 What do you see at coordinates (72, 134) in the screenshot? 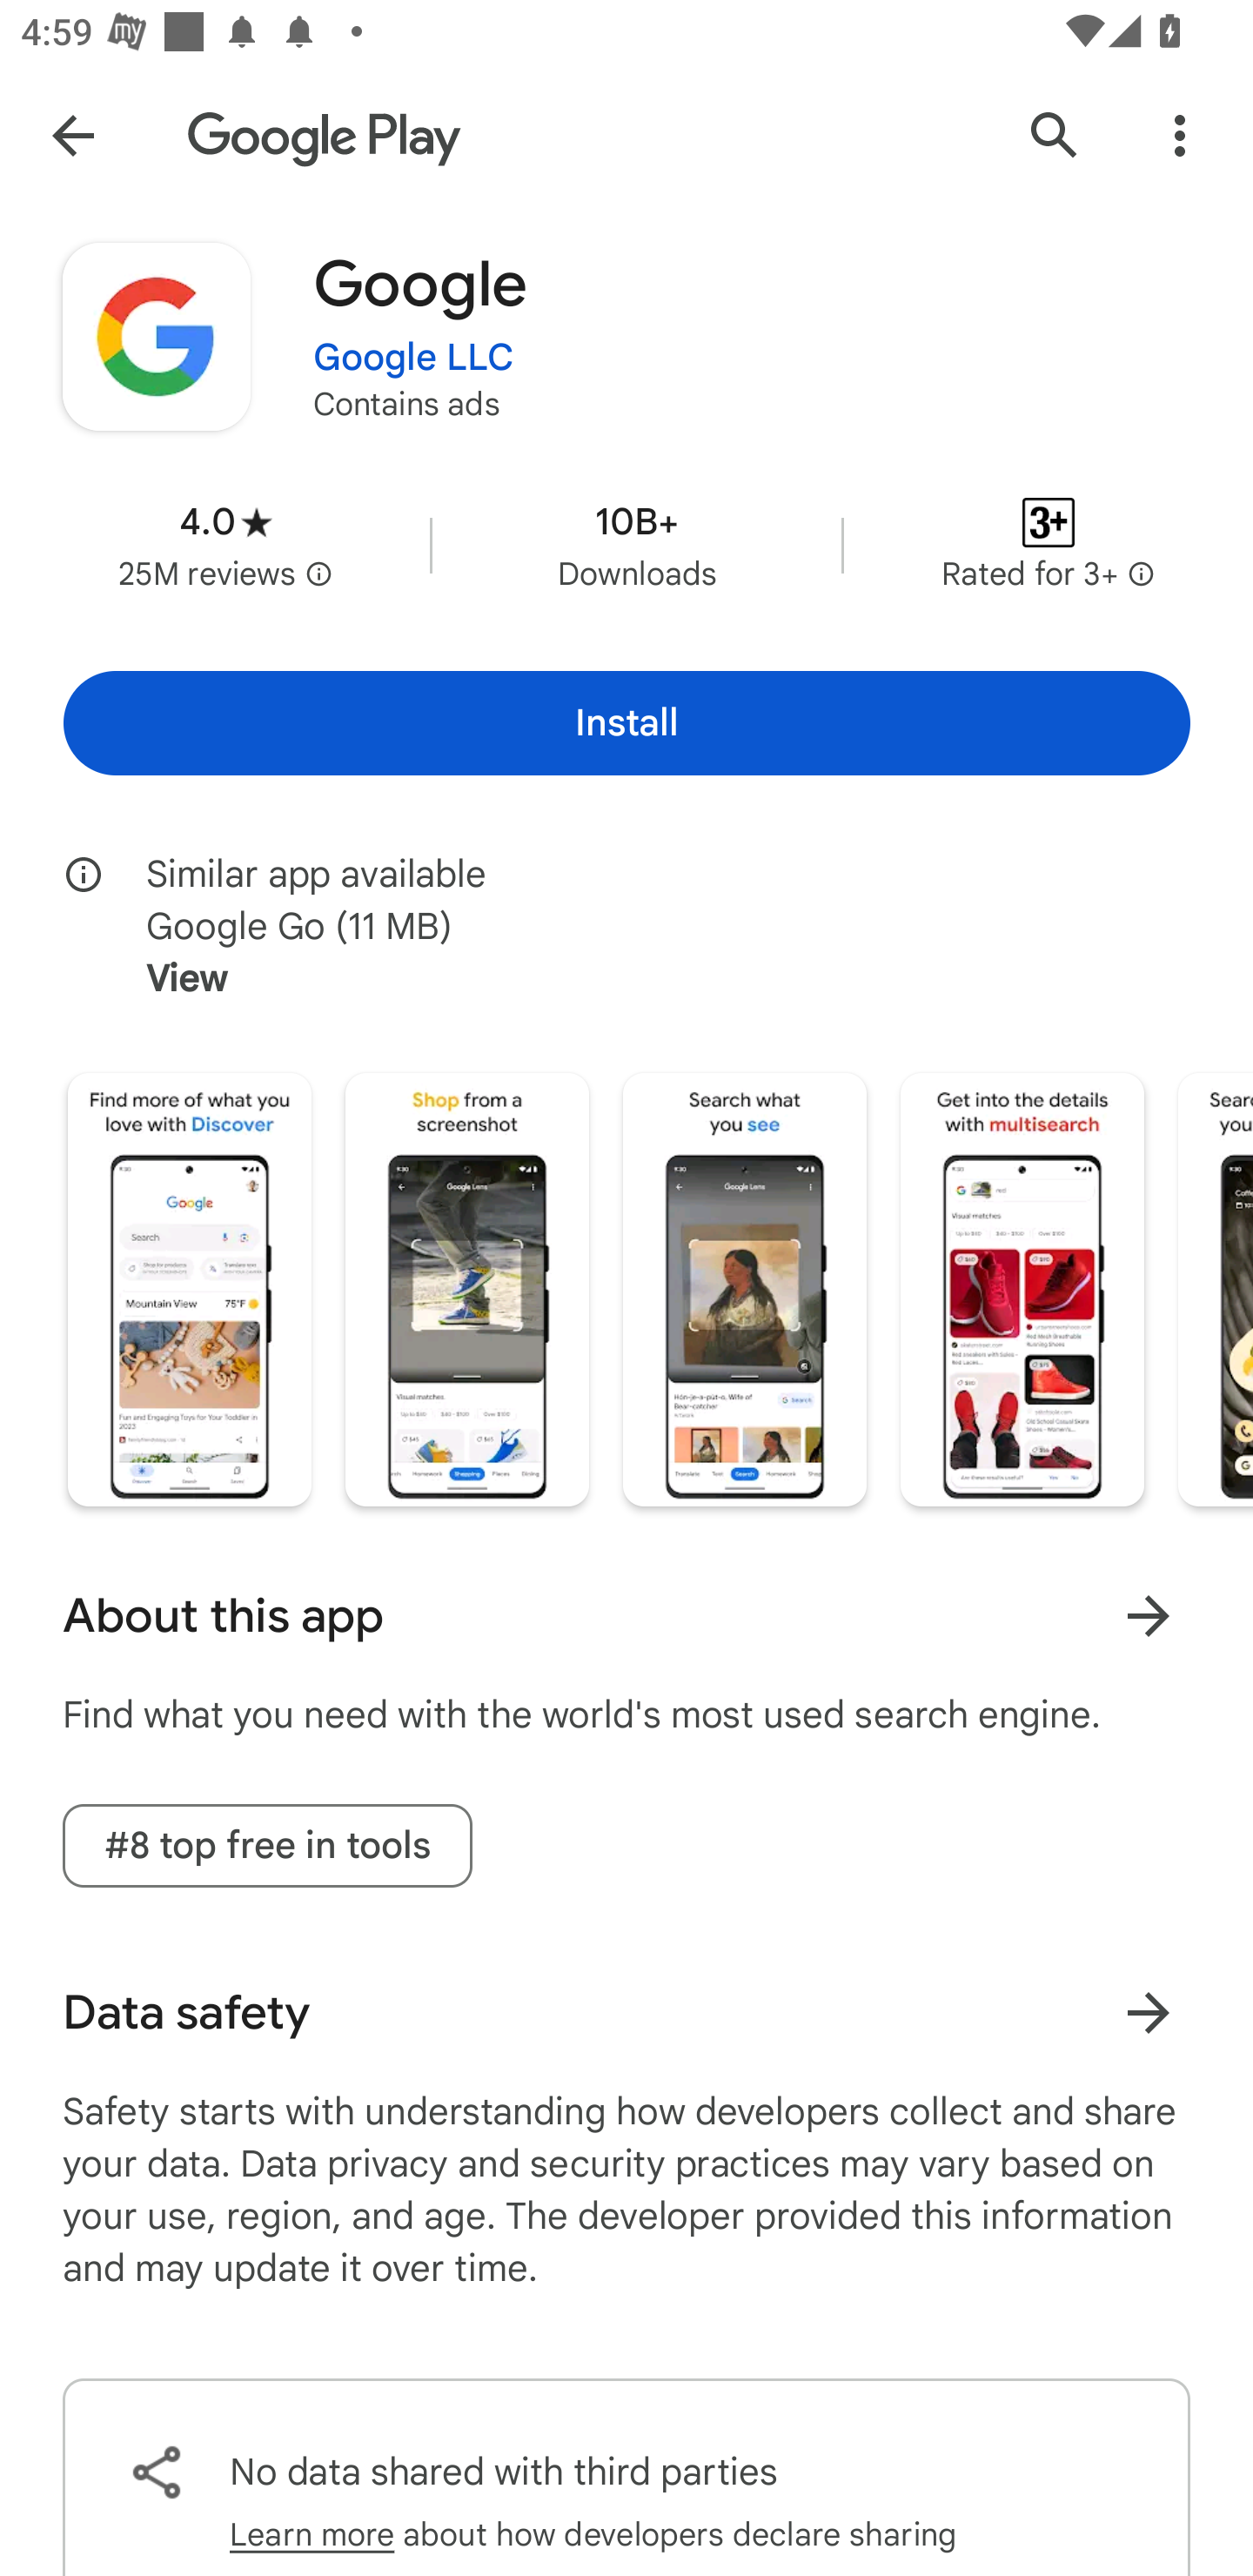
I see `Navigate up` at bounding box center [72, 134].